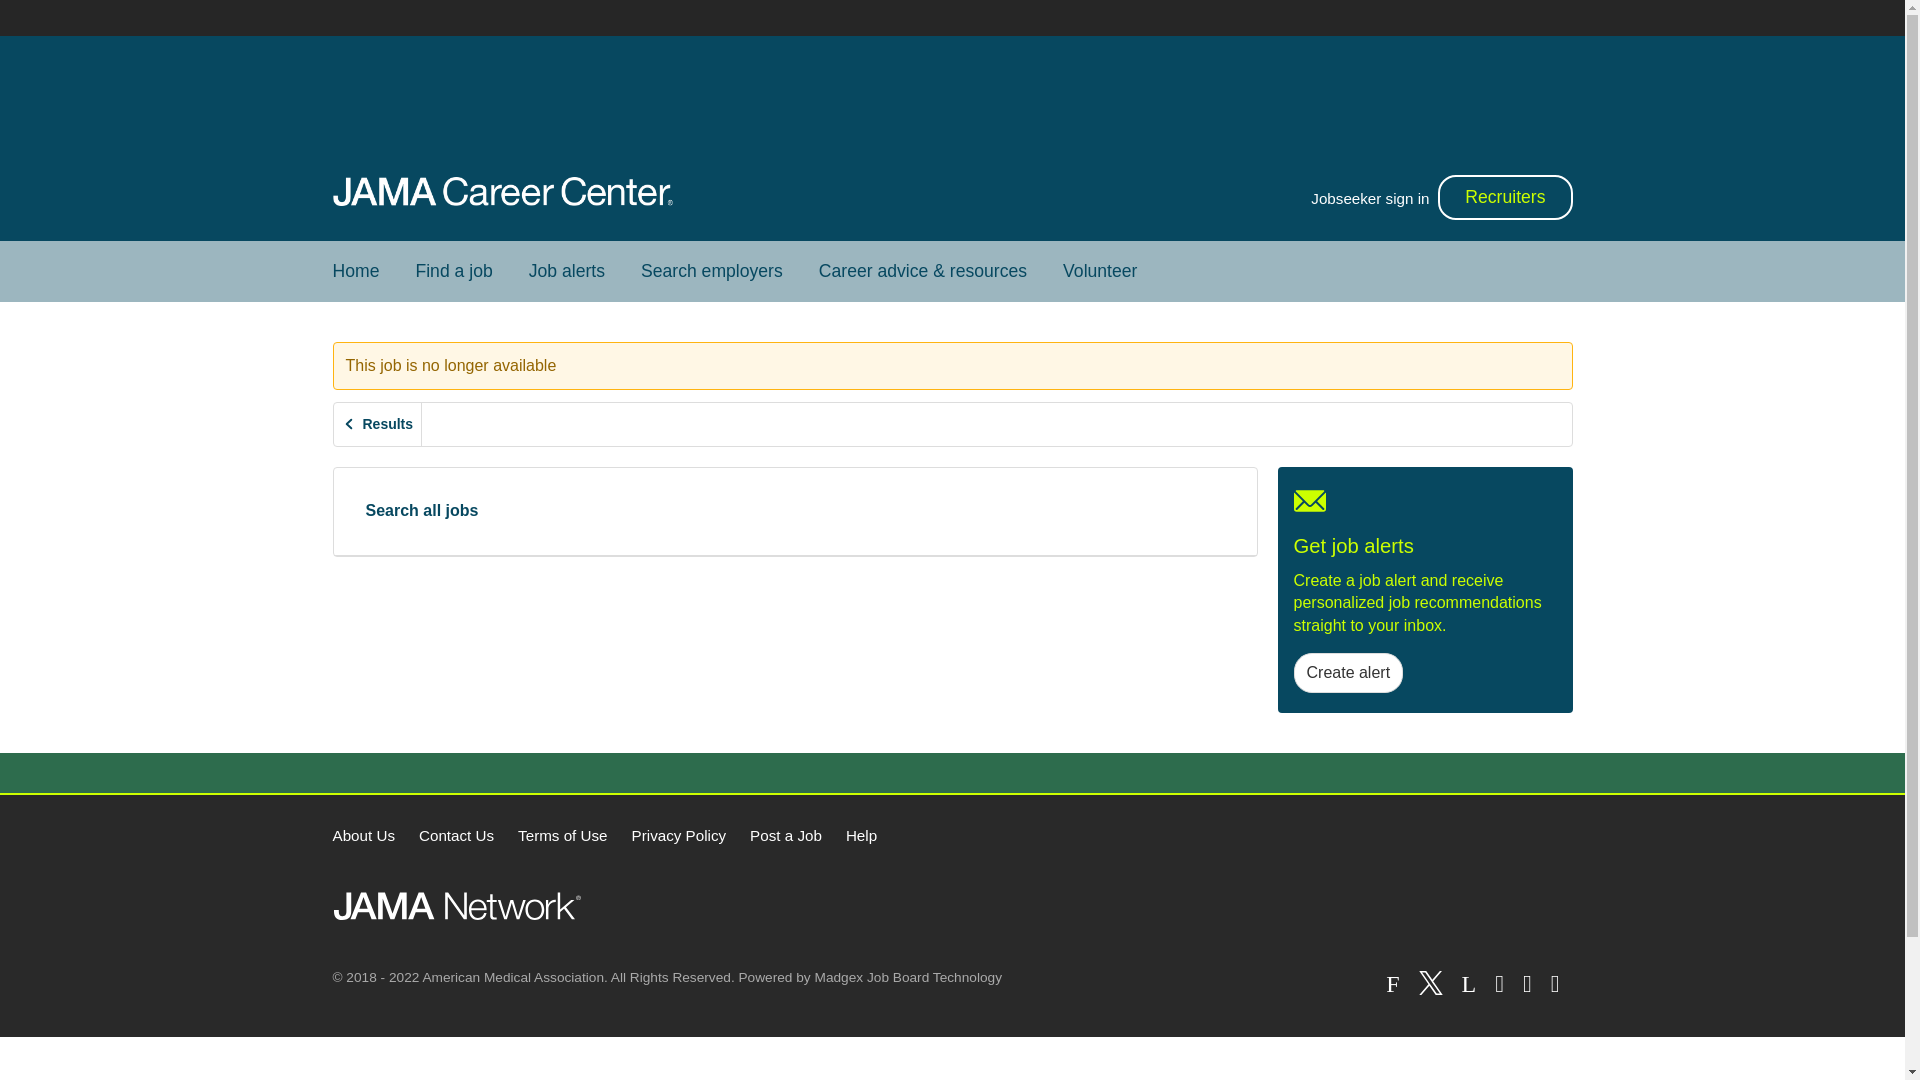 Image resolution: width=1920 pixels, height=1080 pixels. What do you see at coordinates (502, 192) in the screenshot?
I see `JAMA Career Center` at bounding box center [502, 192].